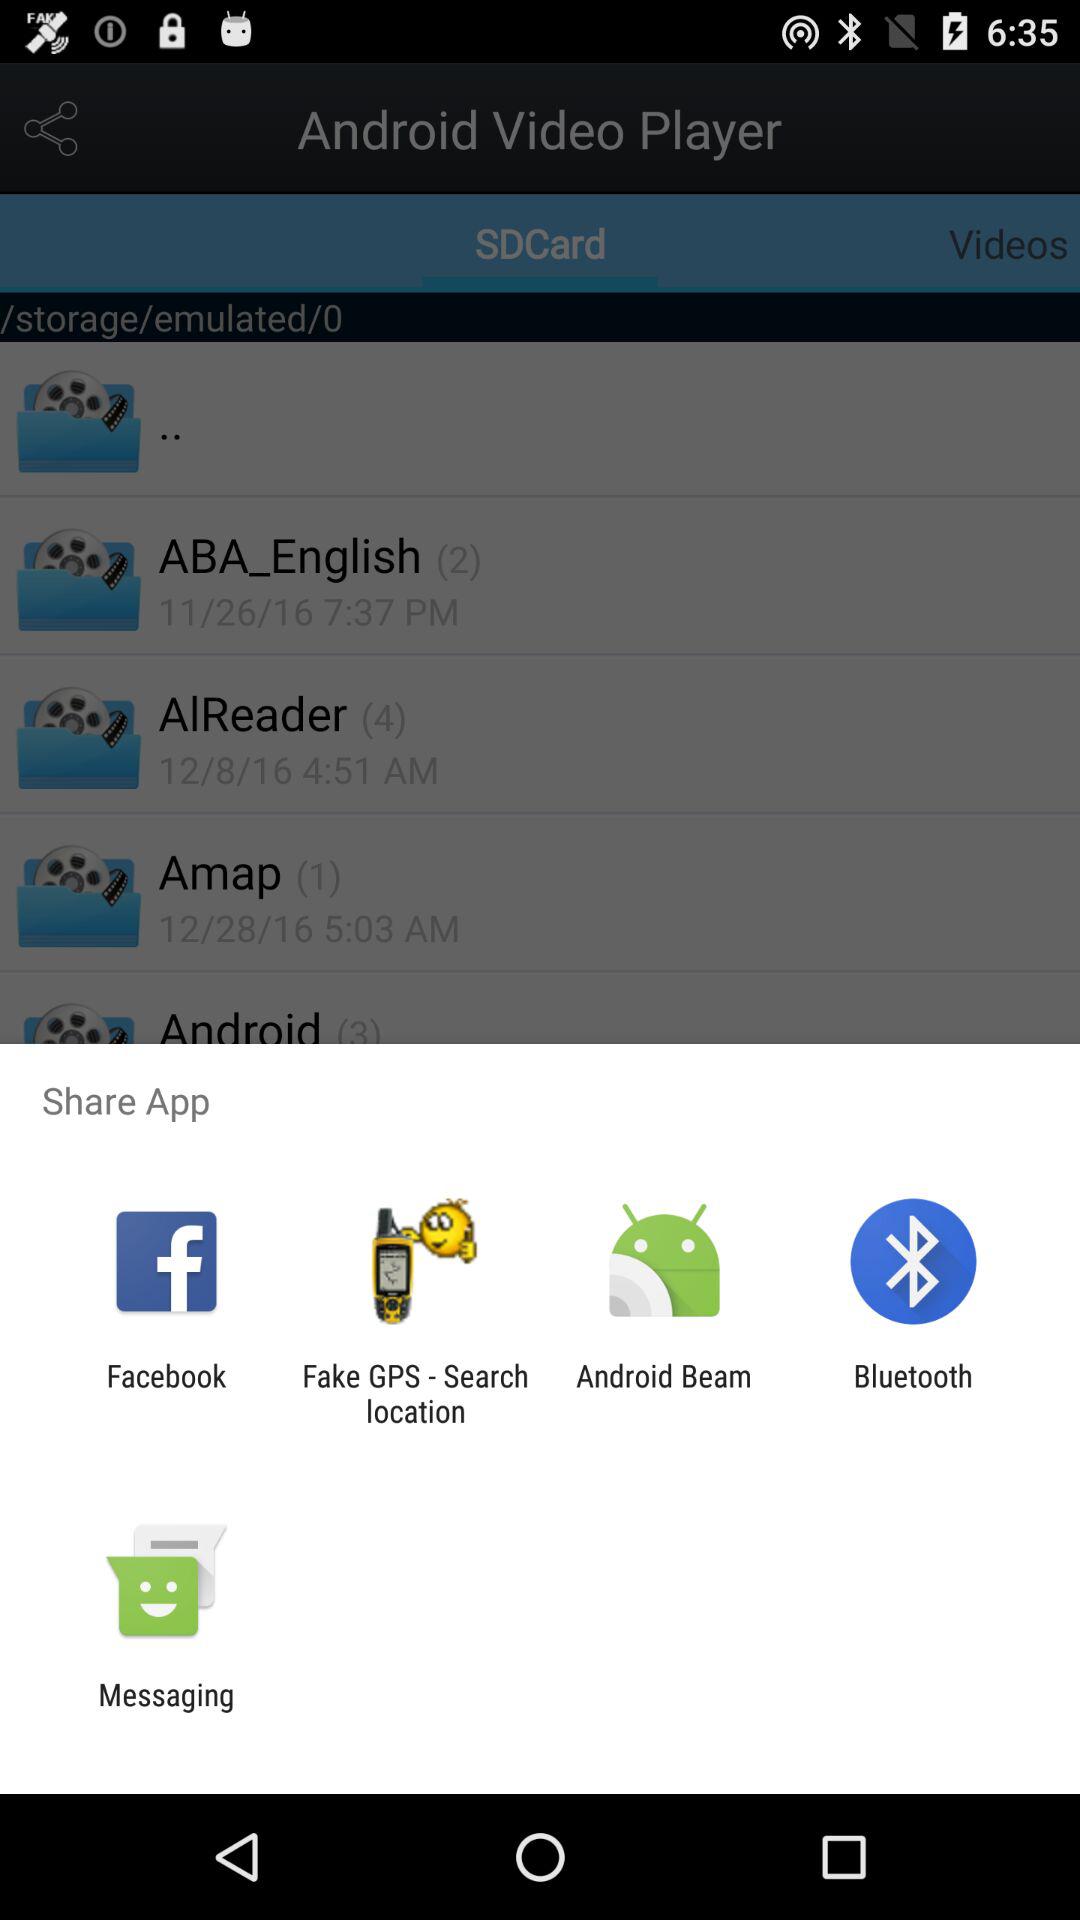 This screenshot has height=1920, width=1080. What do you see at coordinates (912, 1393) in the screenshot?
I see `open the bluetooth at the bottom right corner` at bounding box center [912, 1393].